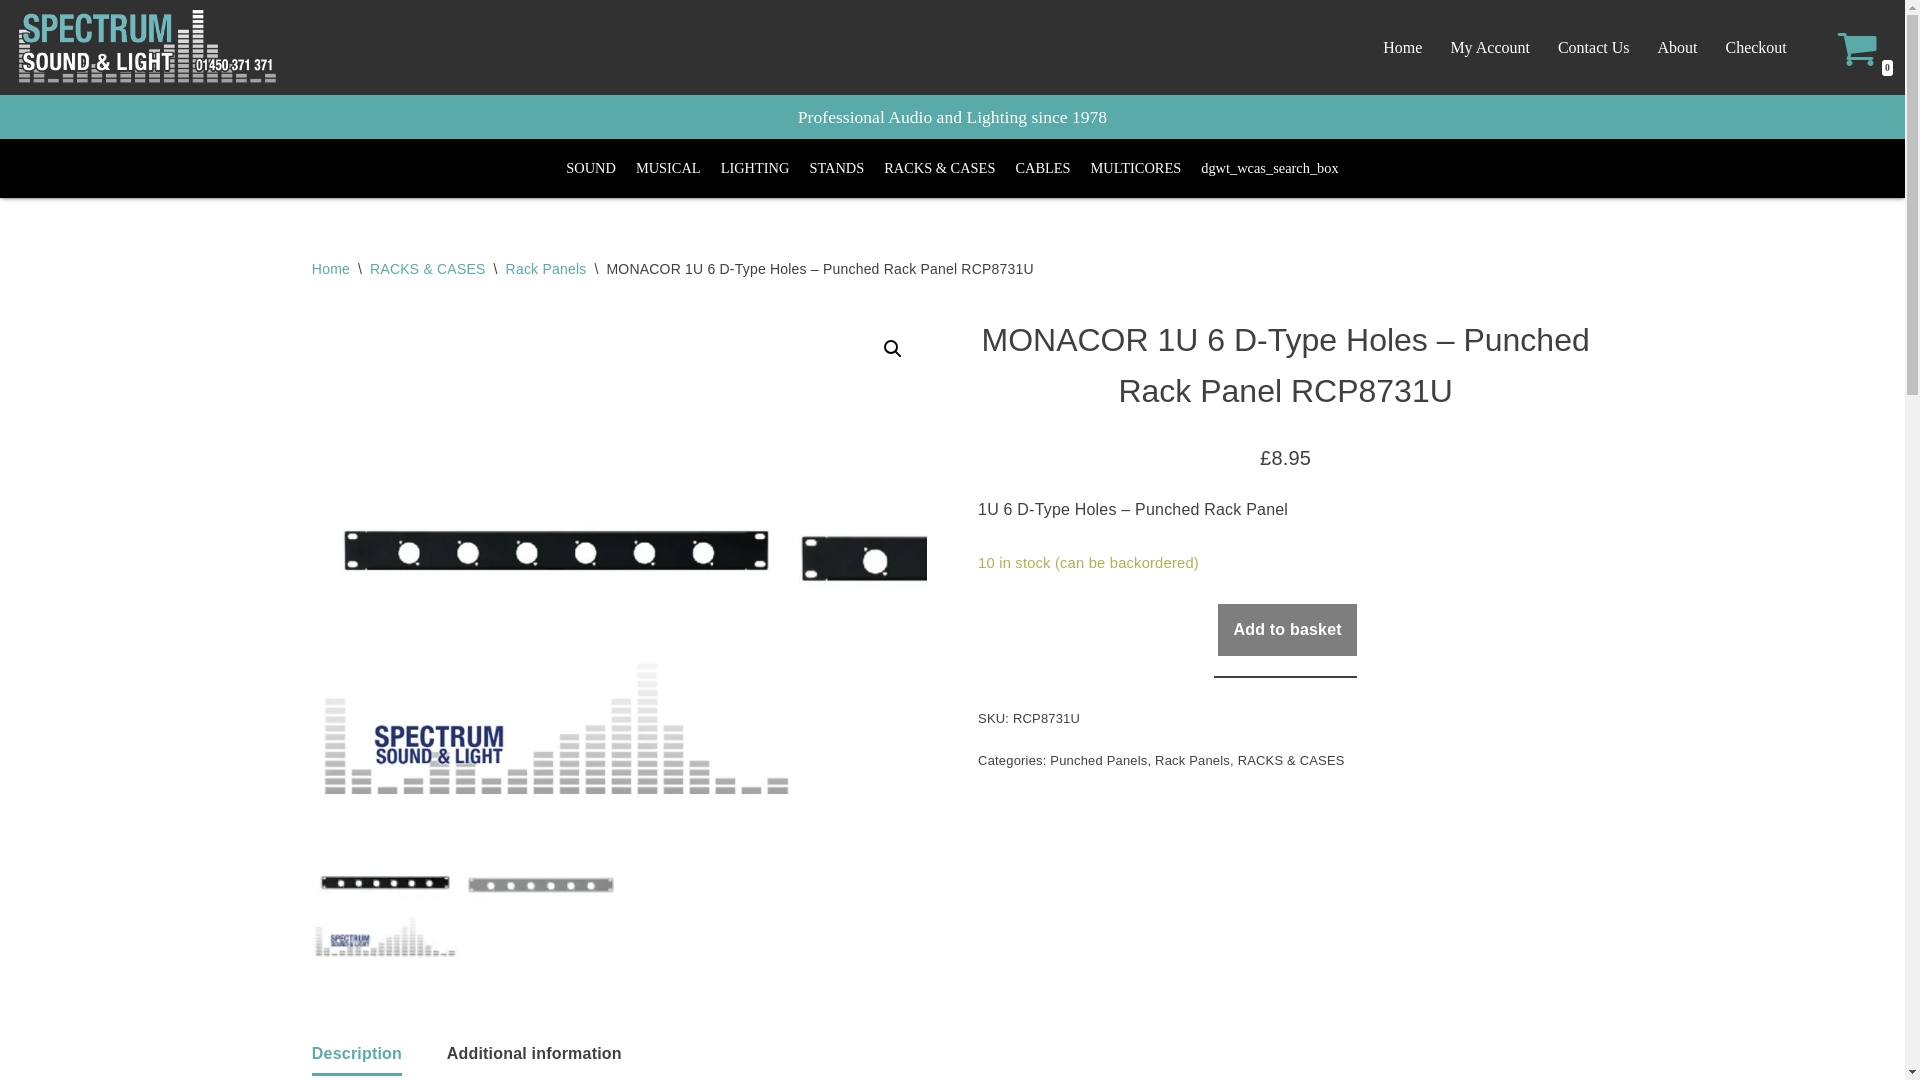  Describe the element at coordinates (546, 268) in the screenshot. I see `Rack Panels` at that location.